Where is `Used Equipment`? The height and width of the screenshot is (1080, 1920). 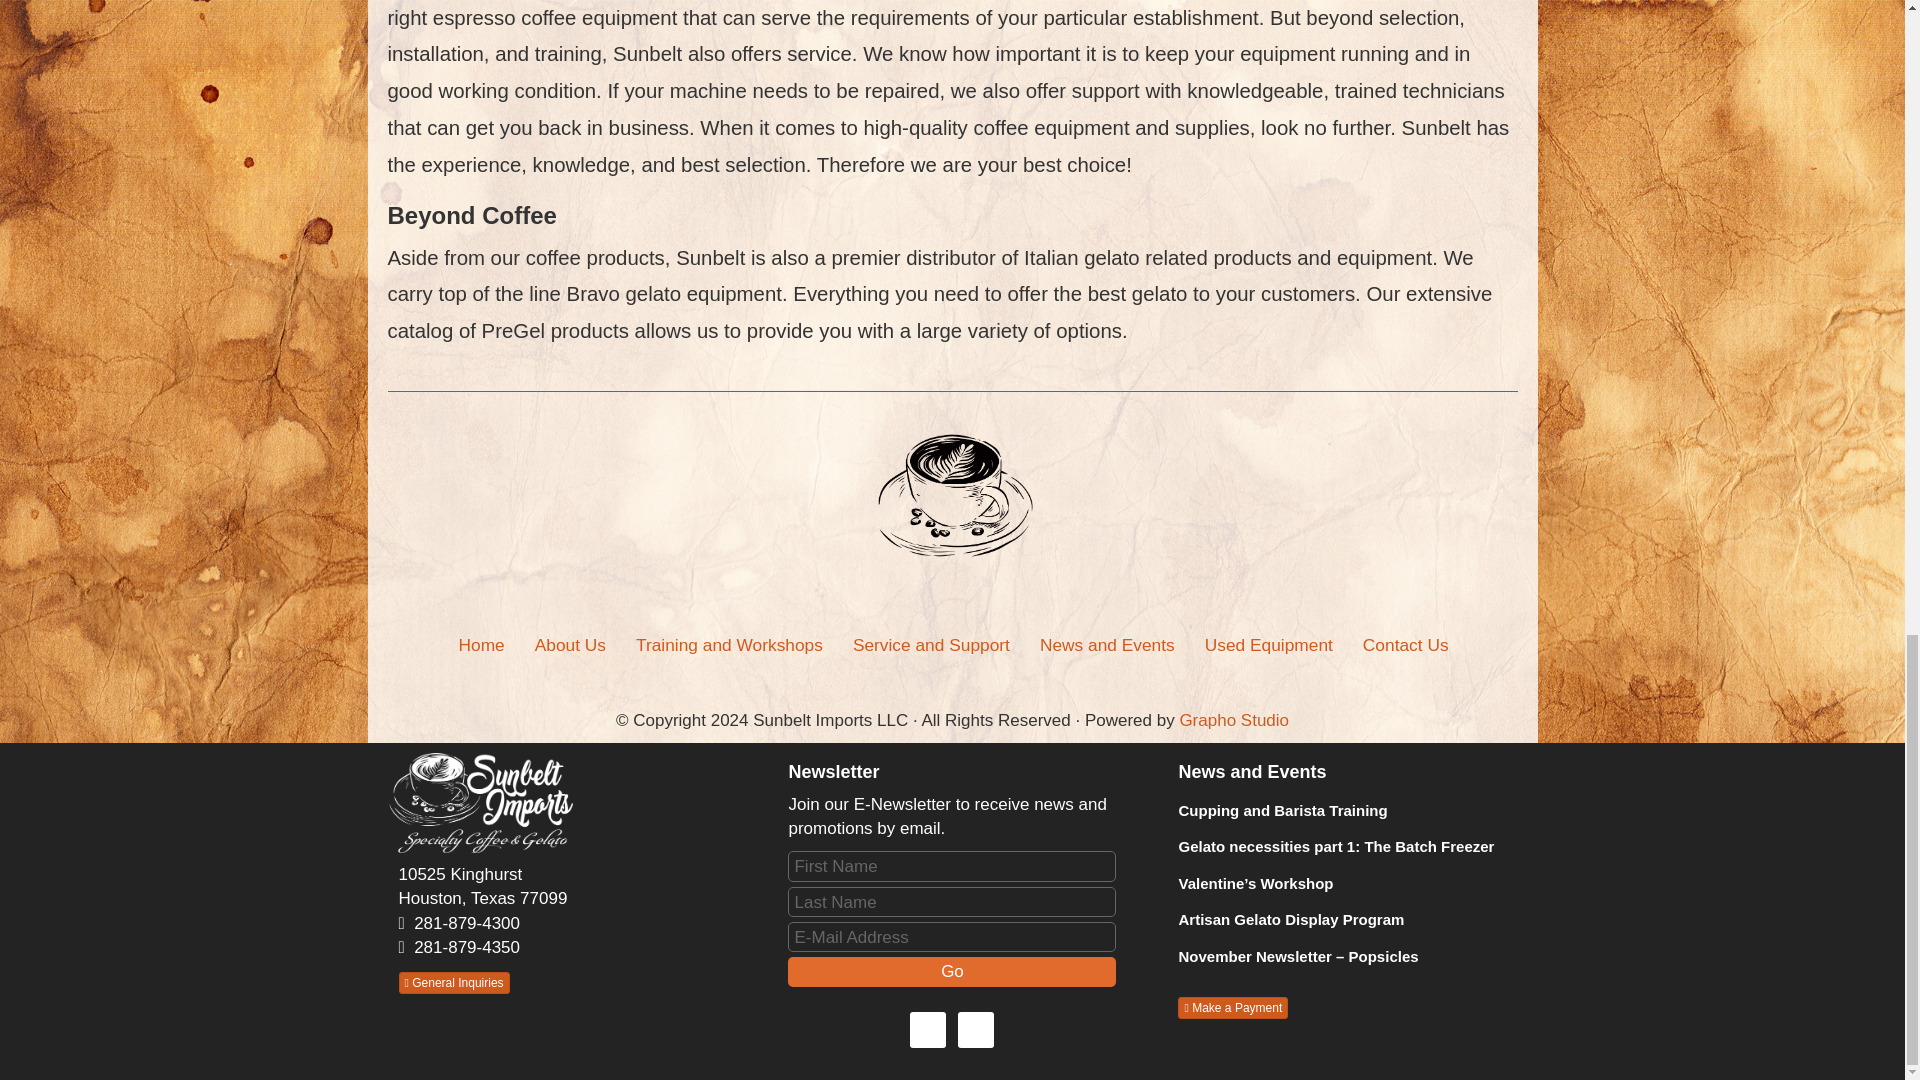 Used Equipment is located at coordinates (1268, 644).